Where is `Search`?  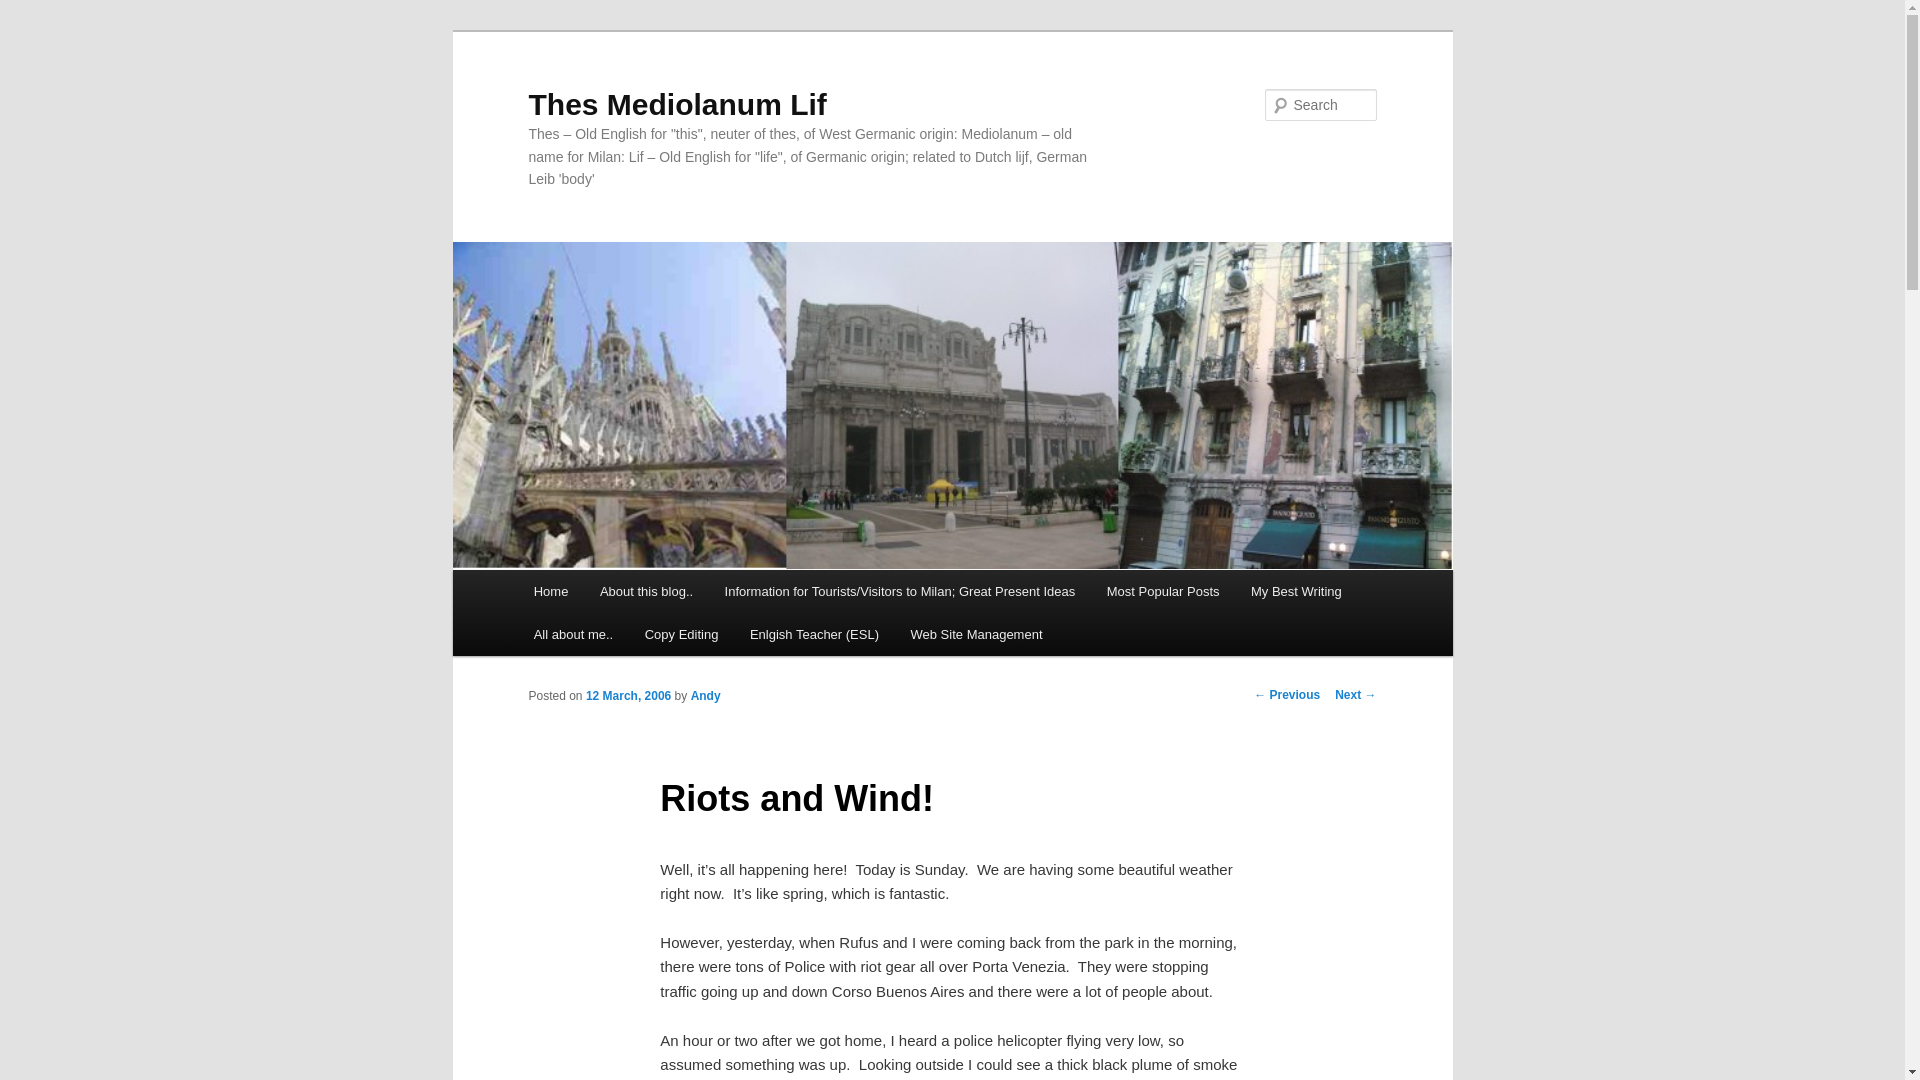 Search is located at coordinates (32, 11).